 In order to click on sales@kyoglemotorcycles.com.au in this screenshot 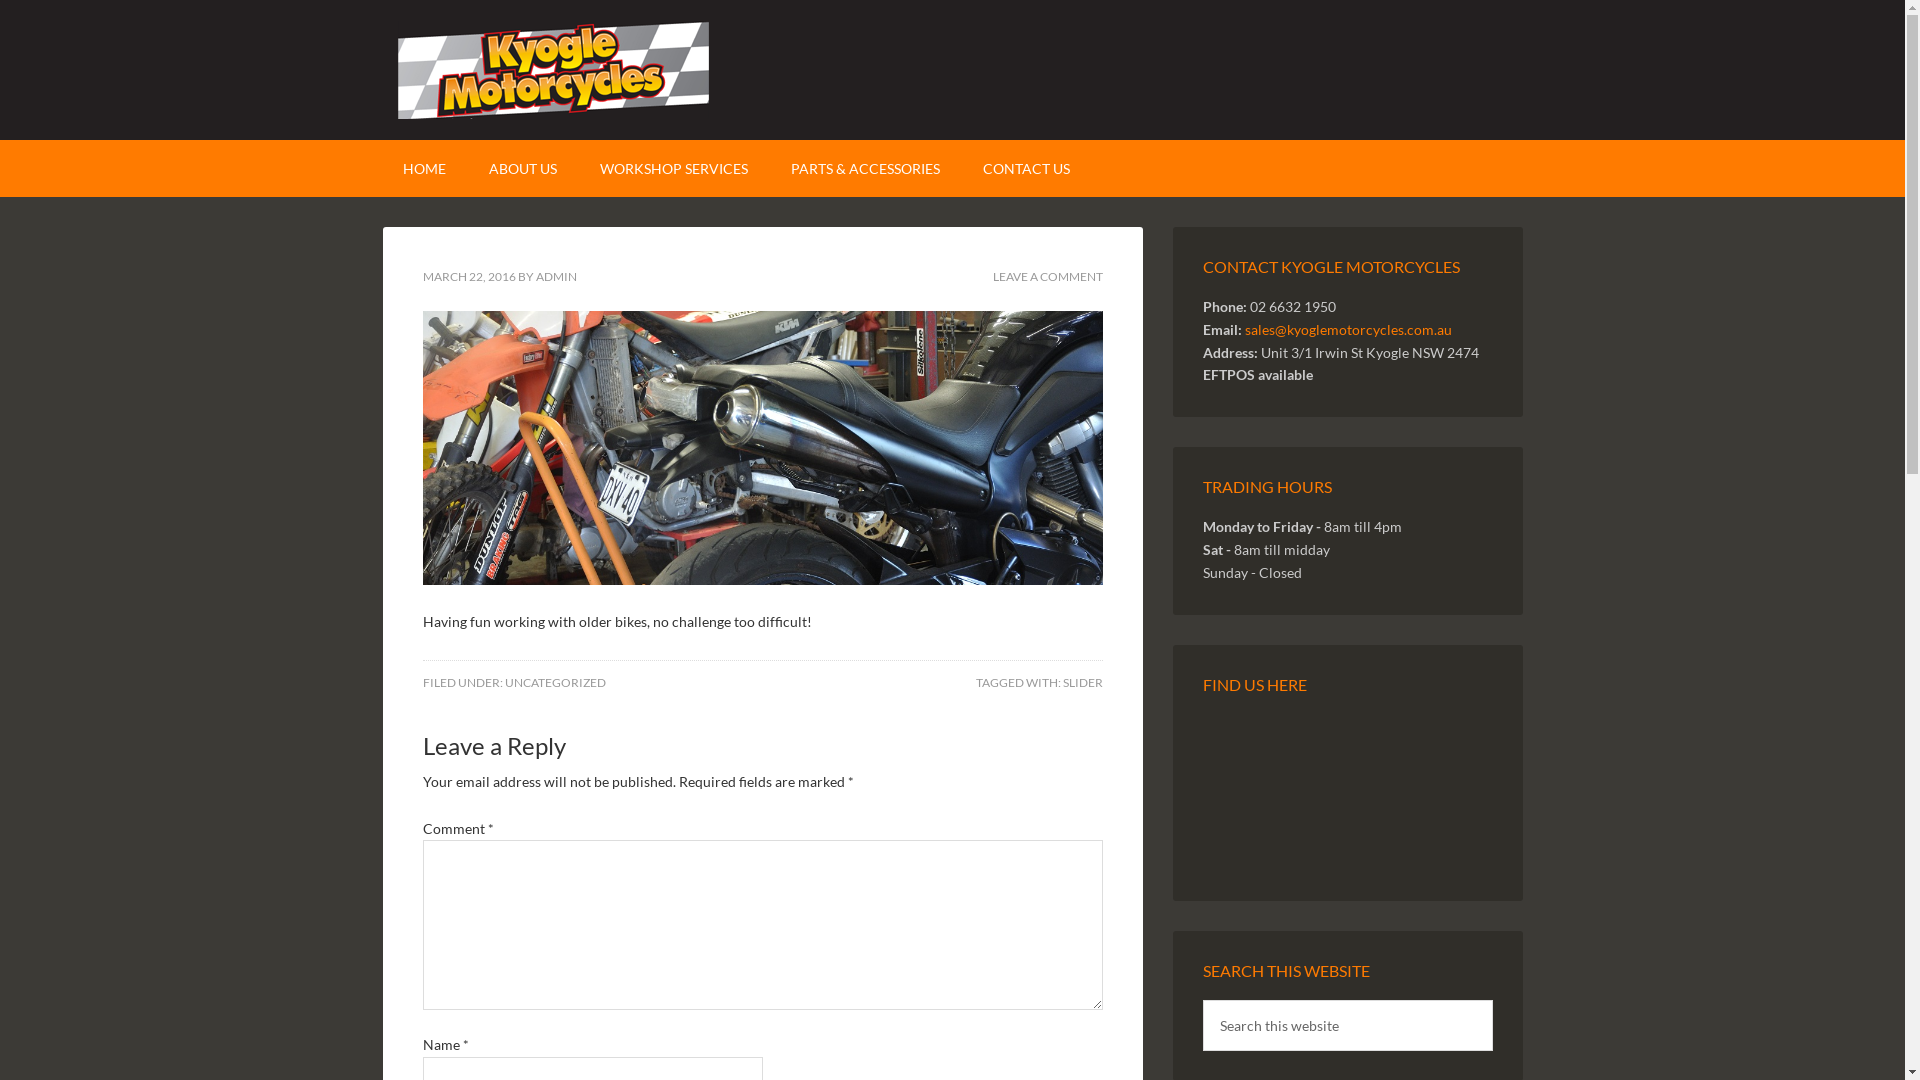, I will do `click(1348, 330)`.